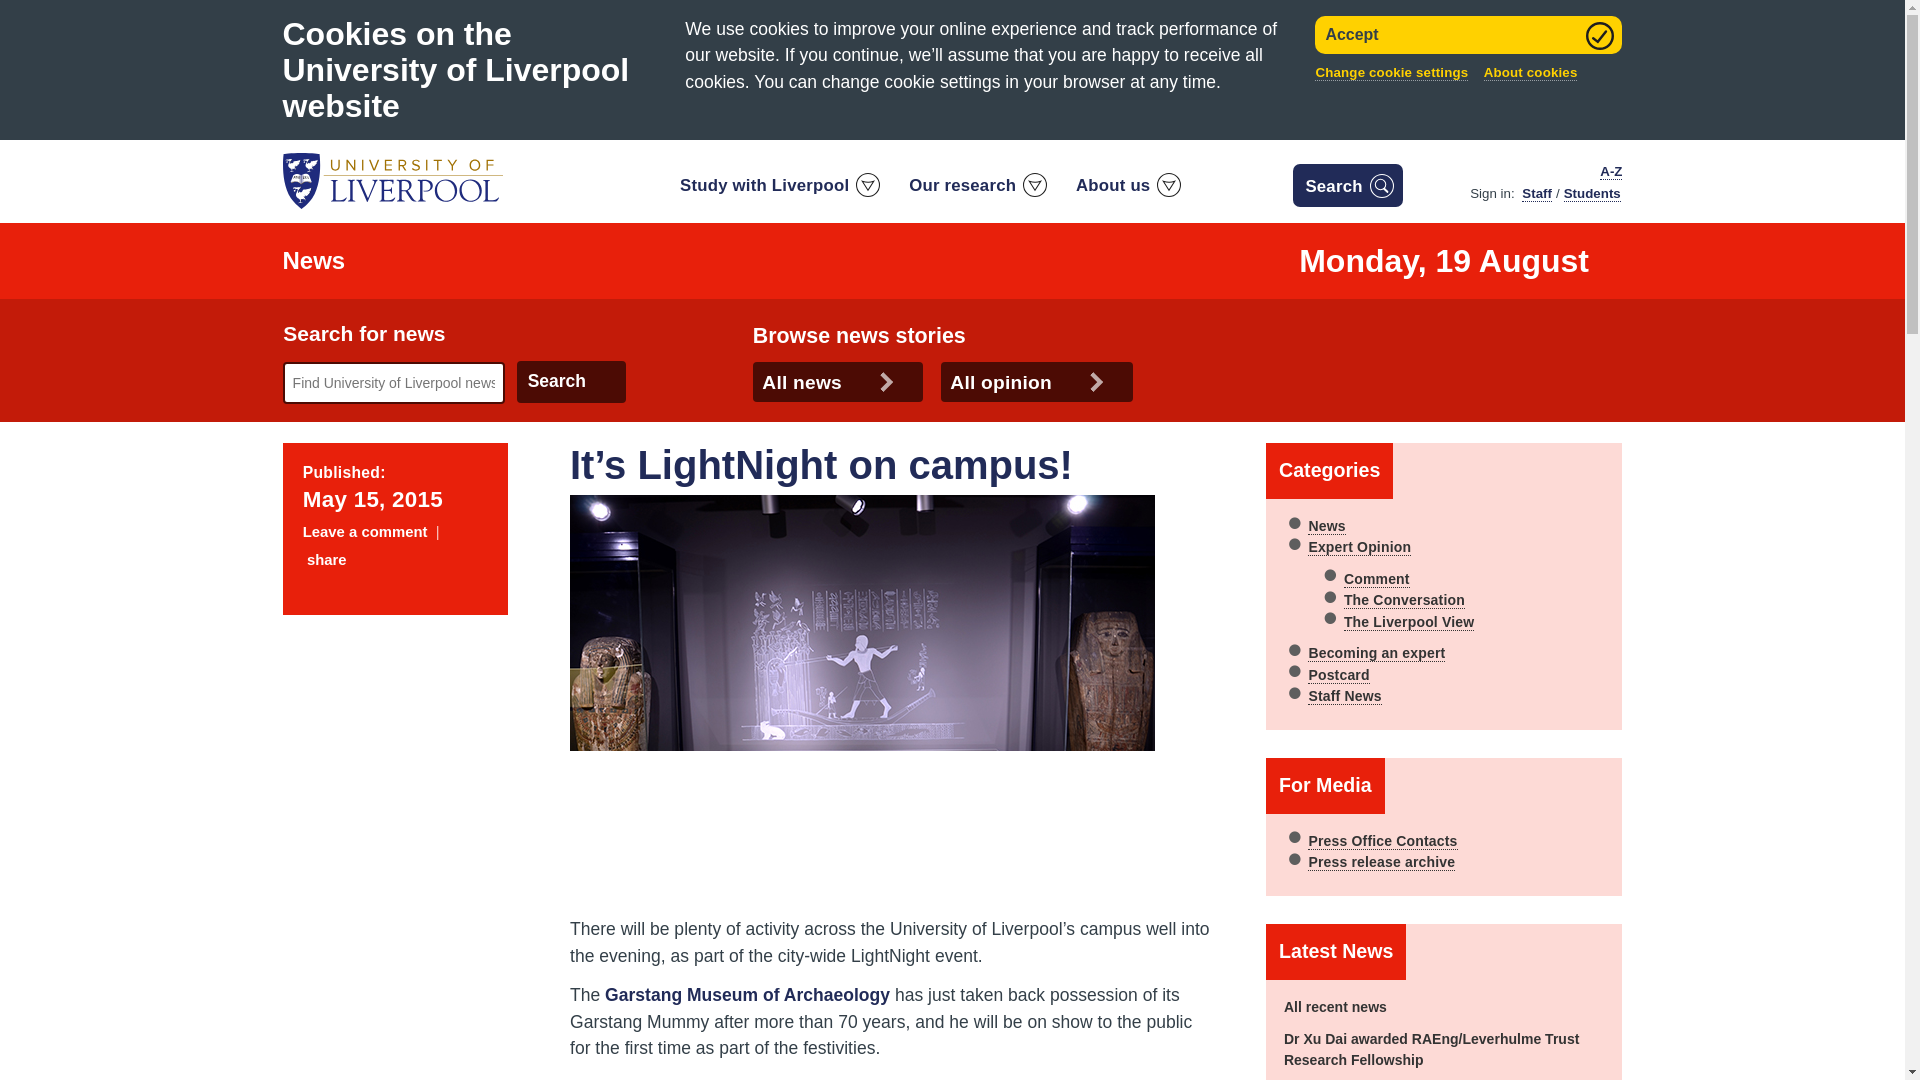 The width and height of the screenshot is (1920, 1080). What do you see at coordinates (392, 179) in the screenshot?
I see `University of Liverpool Home` at bounding box center [392, 179].